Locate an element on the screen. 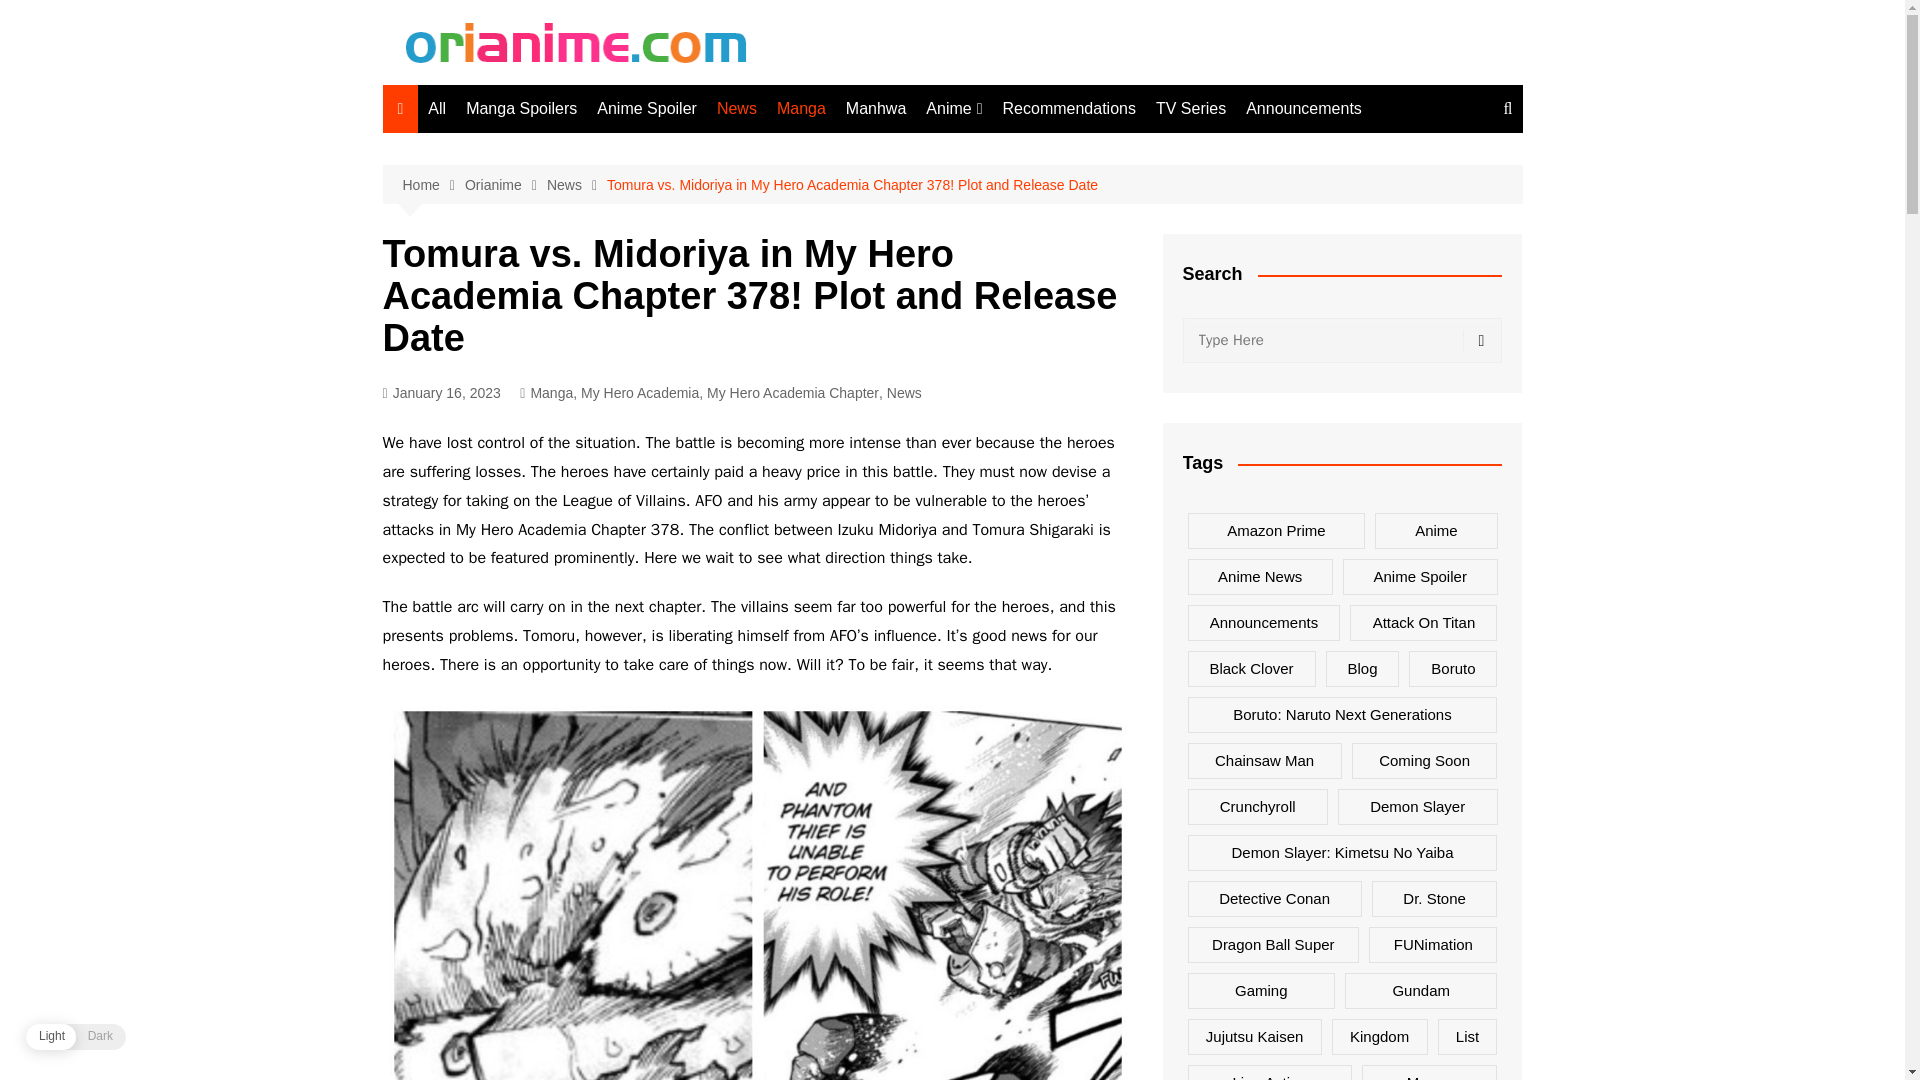 Image resolution: width=1920 pixels, height=1080 pixels. Manga is located at coordinates (550, 392).